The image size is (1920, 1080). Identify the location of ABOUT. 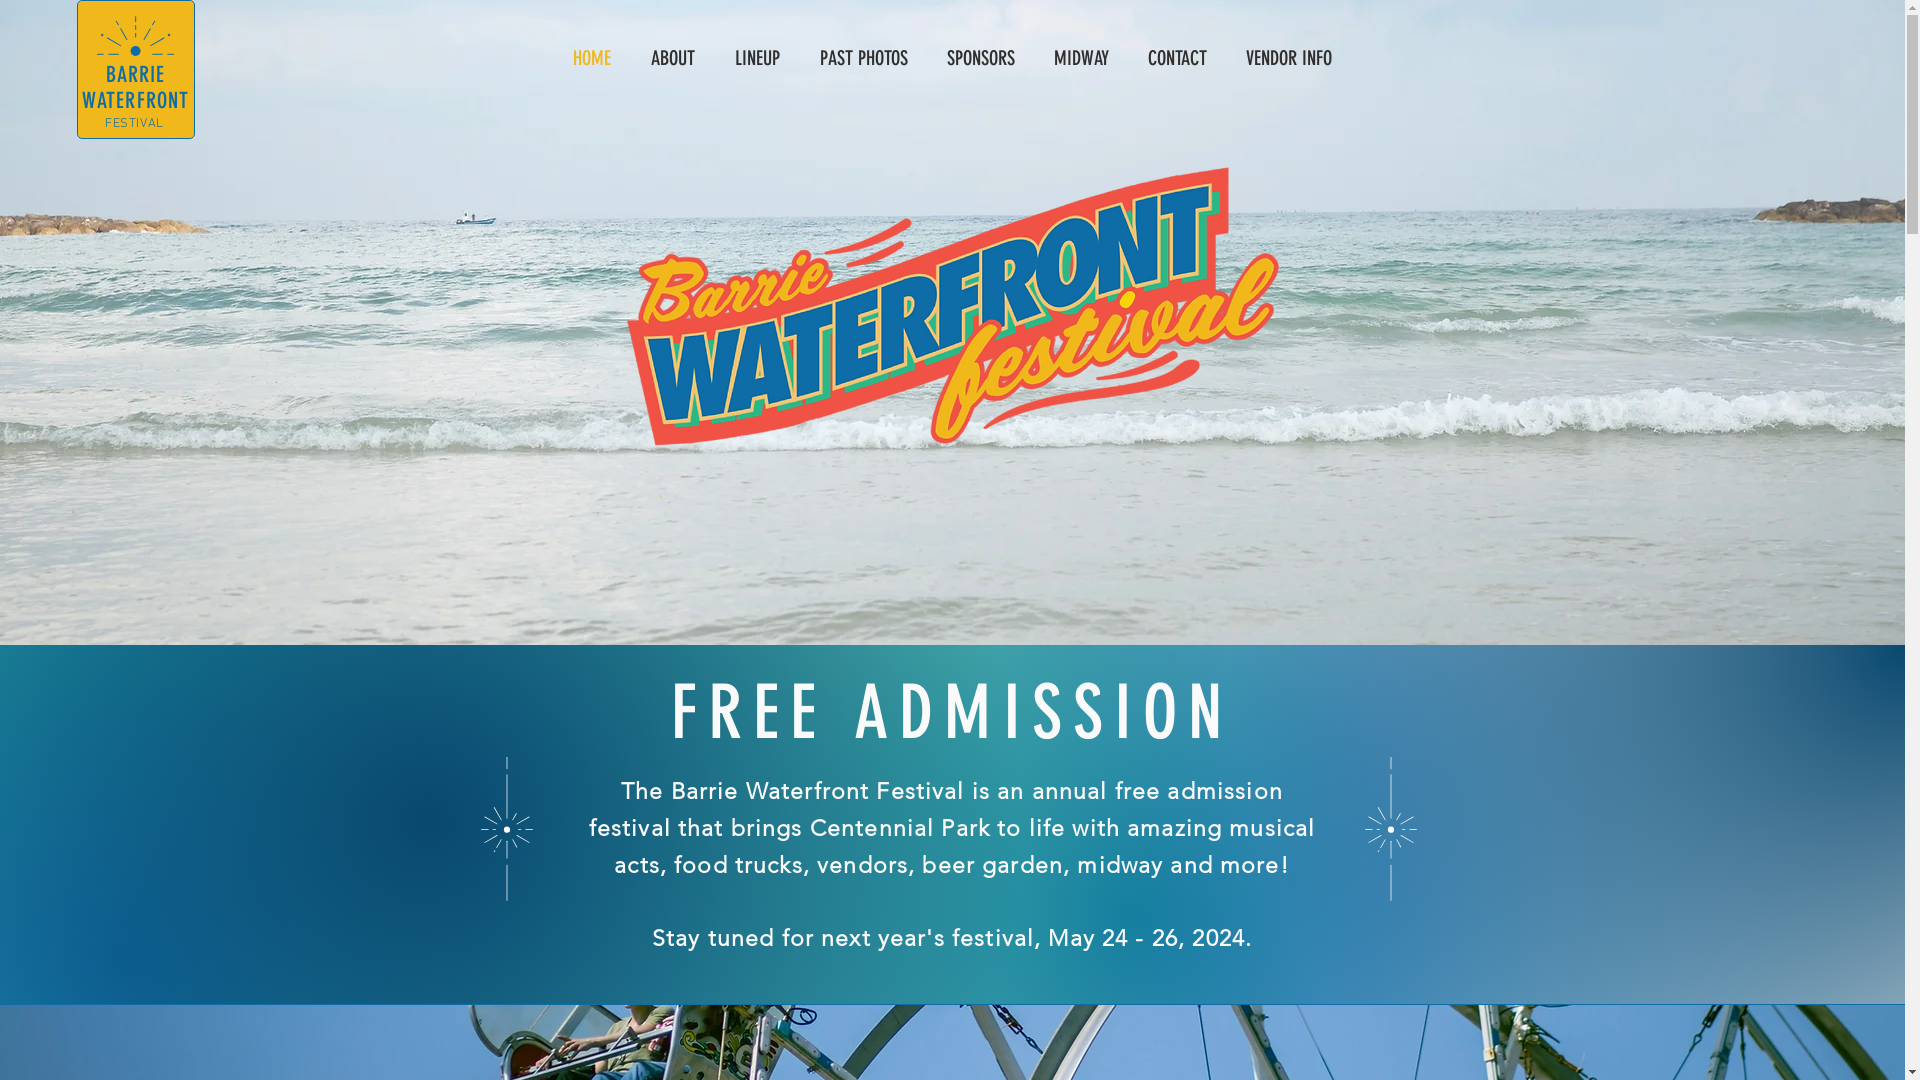
(672, 58).